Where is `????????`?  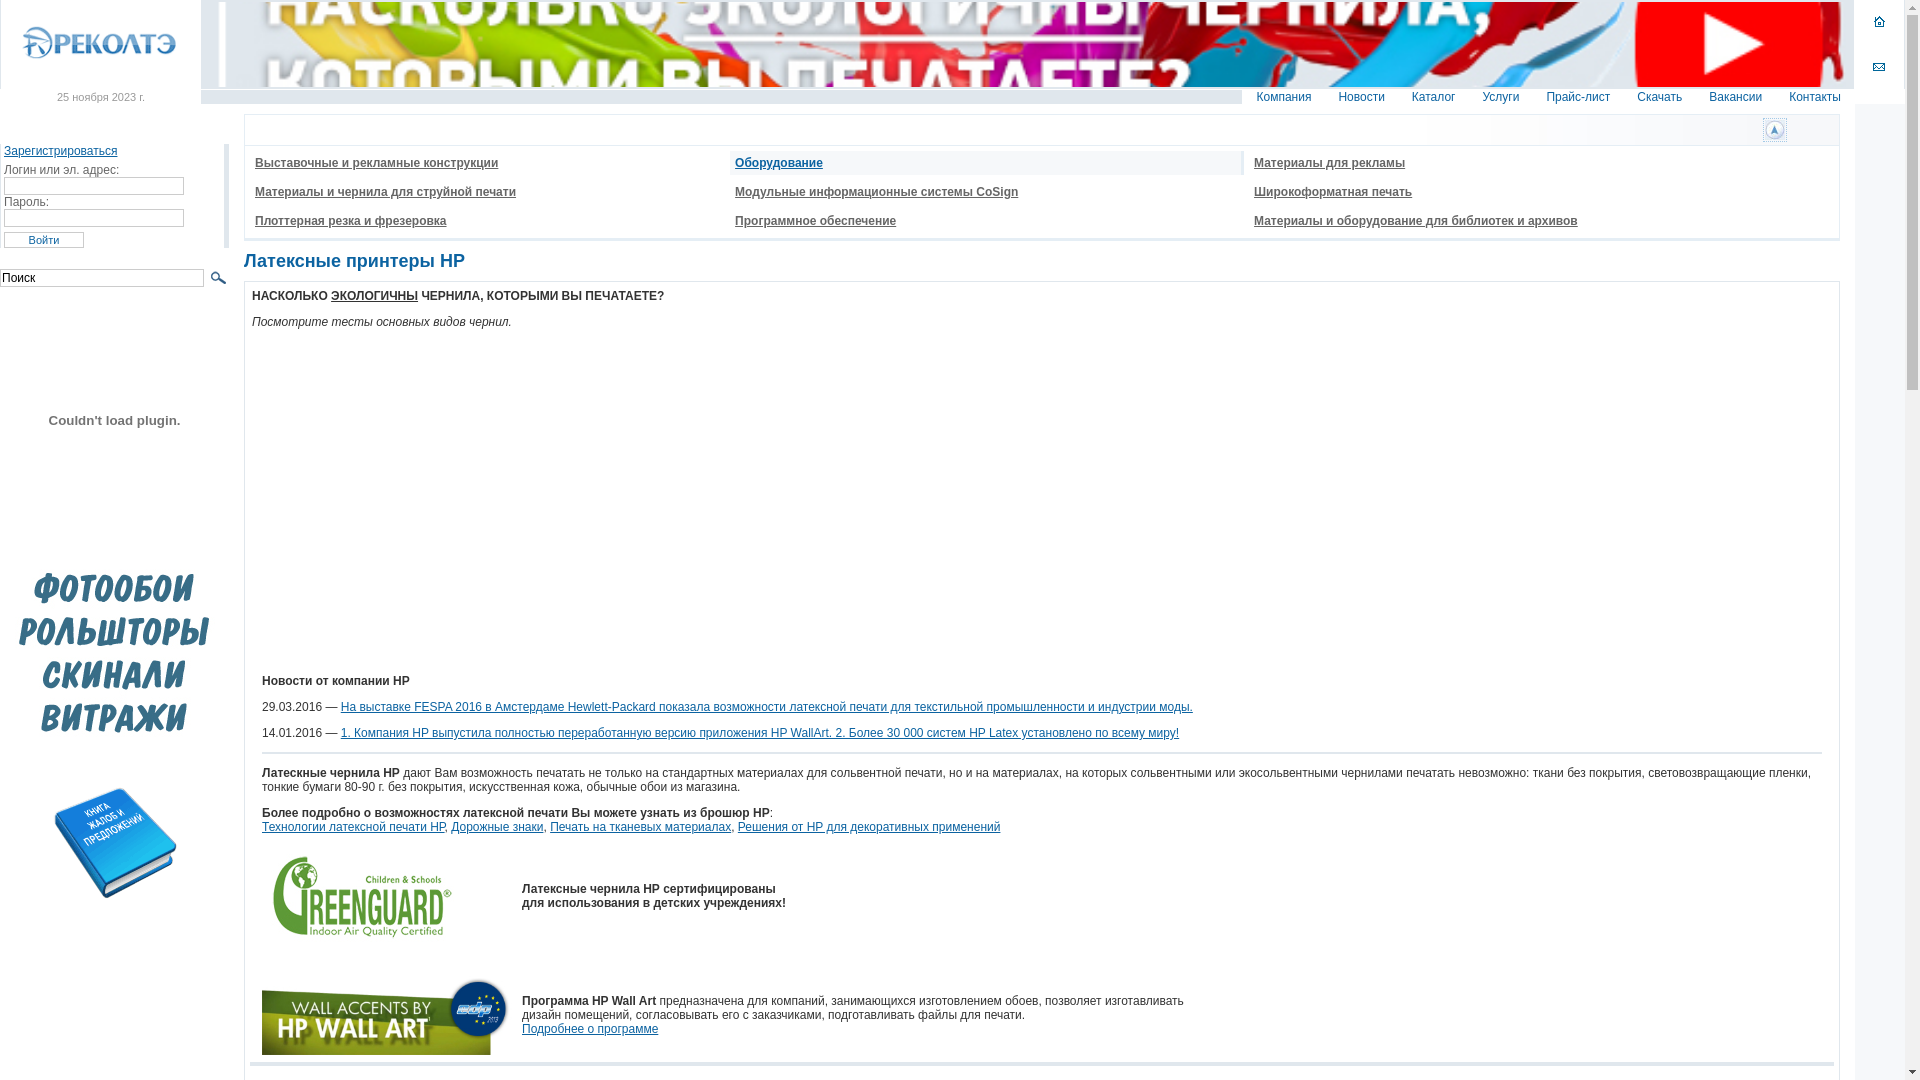 ???????? is located at coordinates (1775, 130).